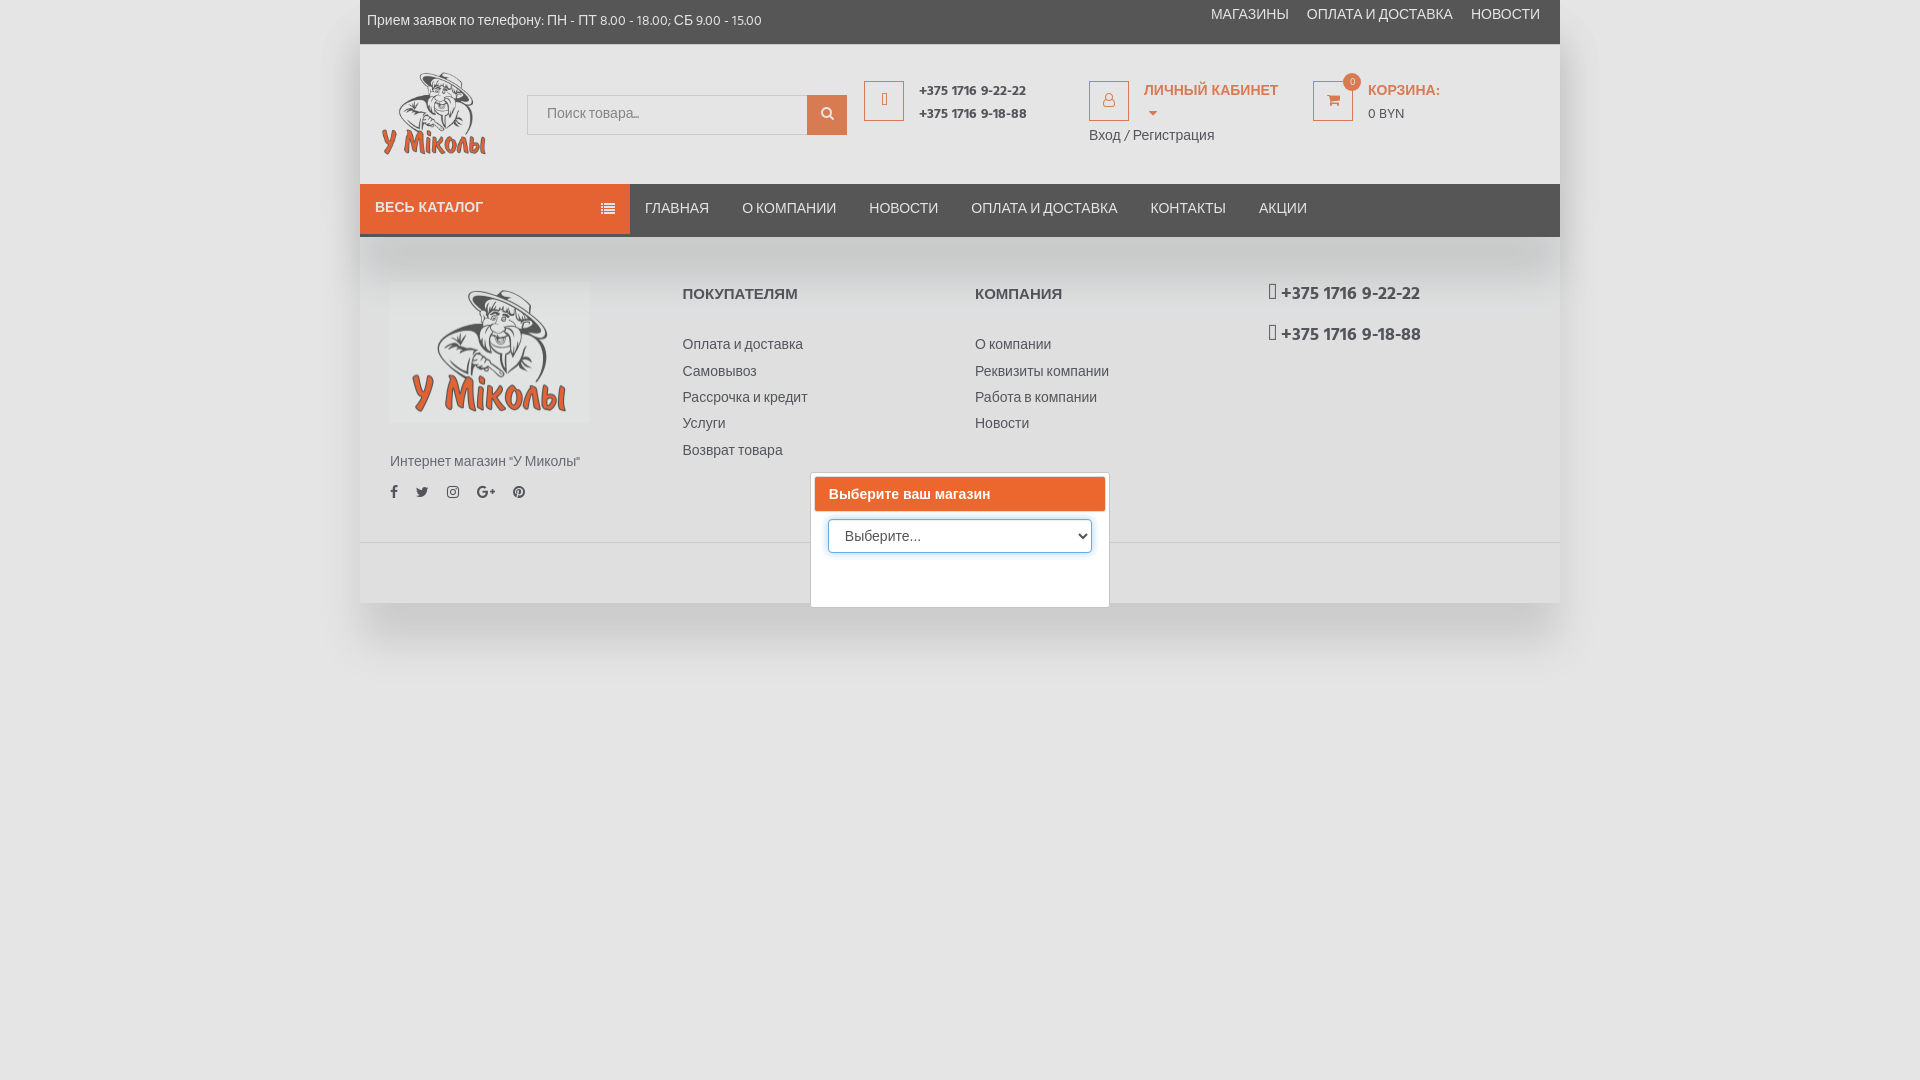  What do you see at coordinates (1350, 294) in the screenshot?
I see `+375 1716 9-22-22` at bounding box center [1350, 294].